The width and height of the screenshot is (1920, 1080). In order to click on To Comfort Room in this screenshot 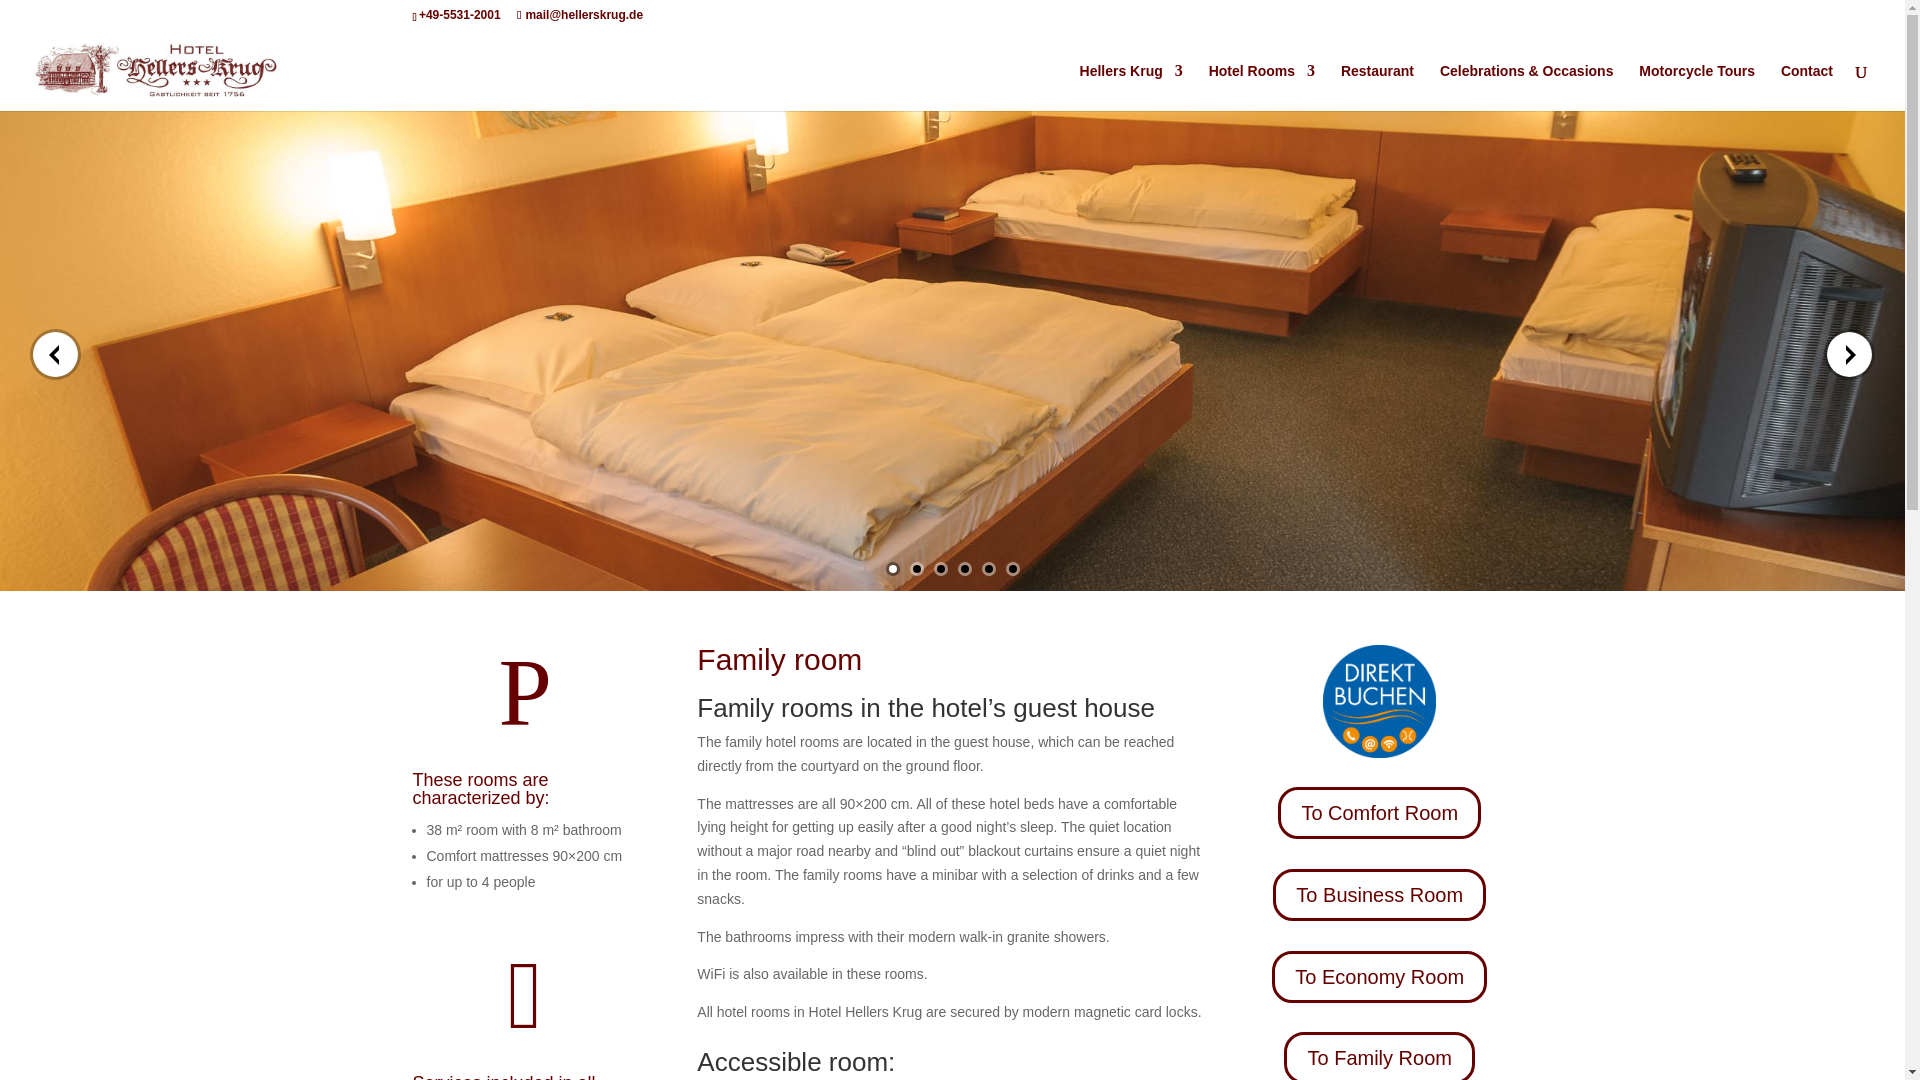, I will do `click(1379, 813)`.